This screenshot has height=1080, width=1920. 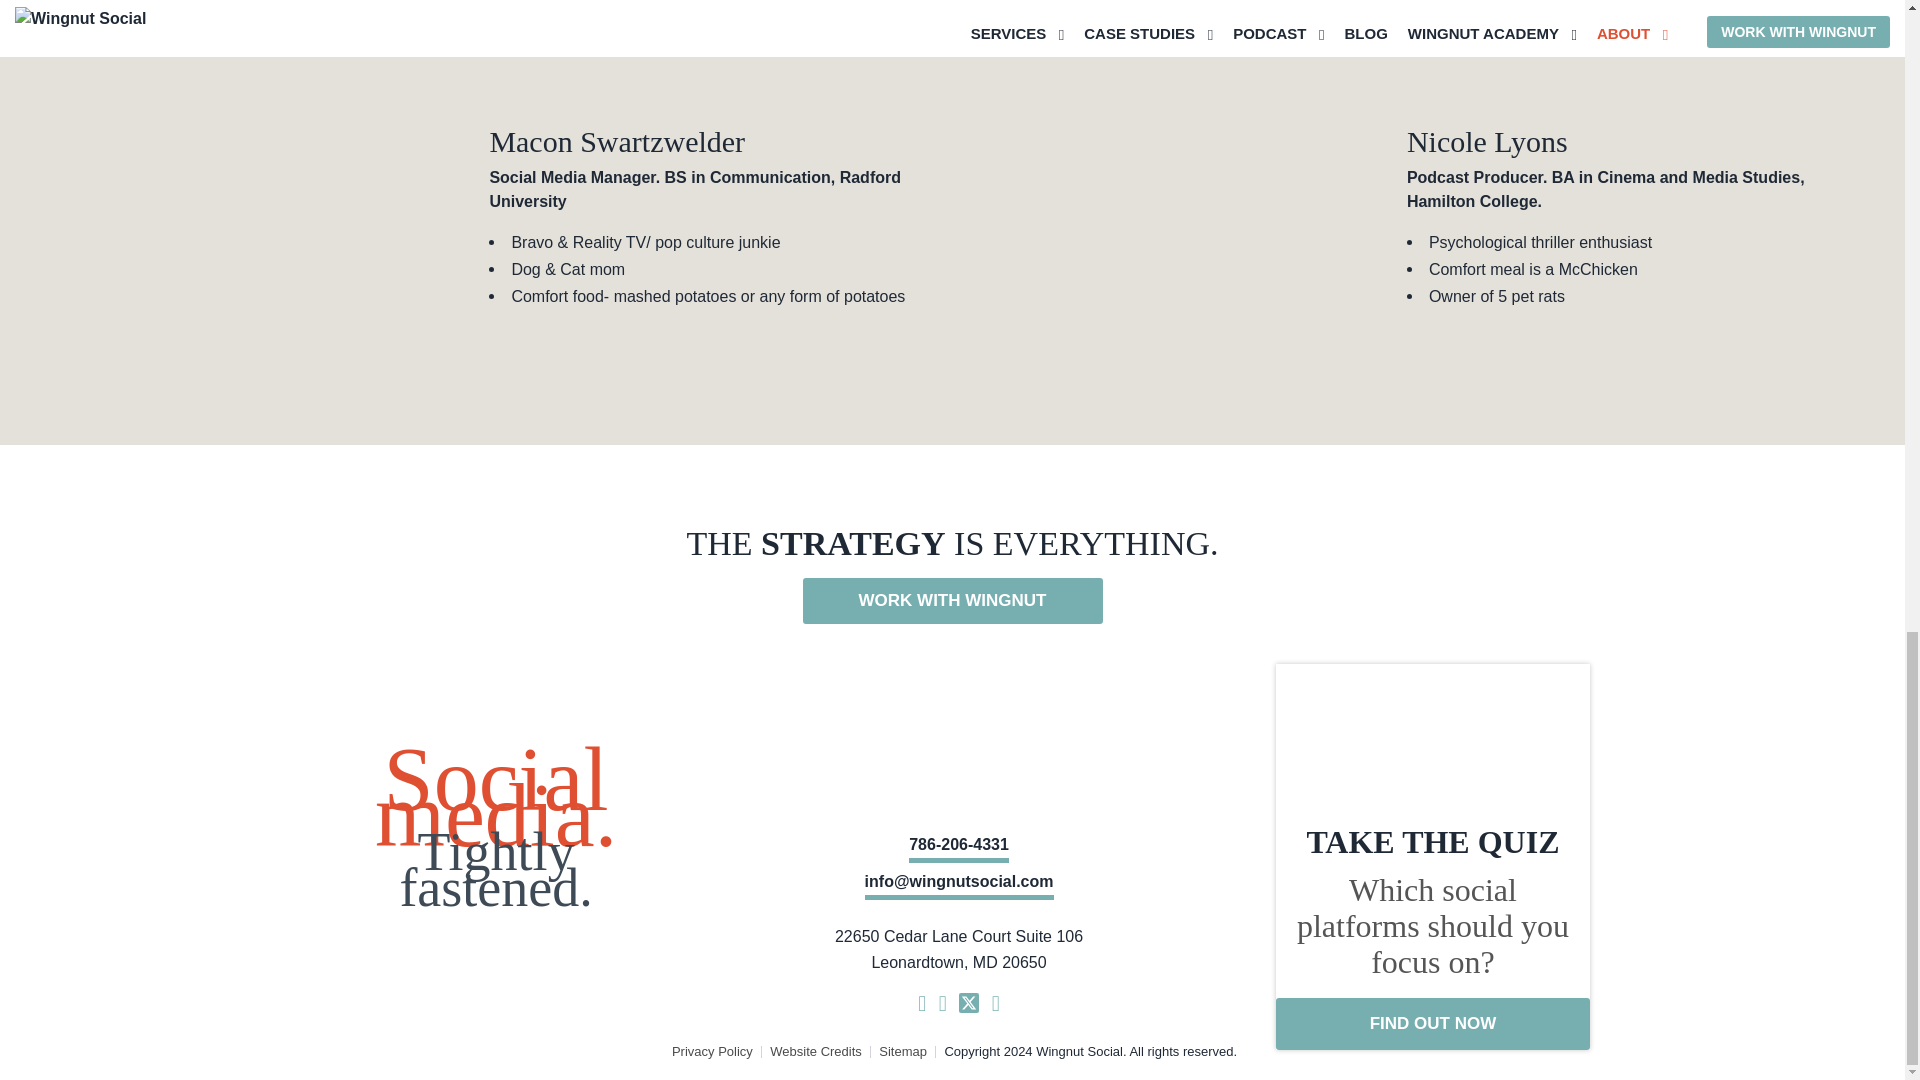 What do you see at coordinates (952, 600) in the screenshot?
I see `WORK WITH WINGNUT` at bounding box center [952, 600].